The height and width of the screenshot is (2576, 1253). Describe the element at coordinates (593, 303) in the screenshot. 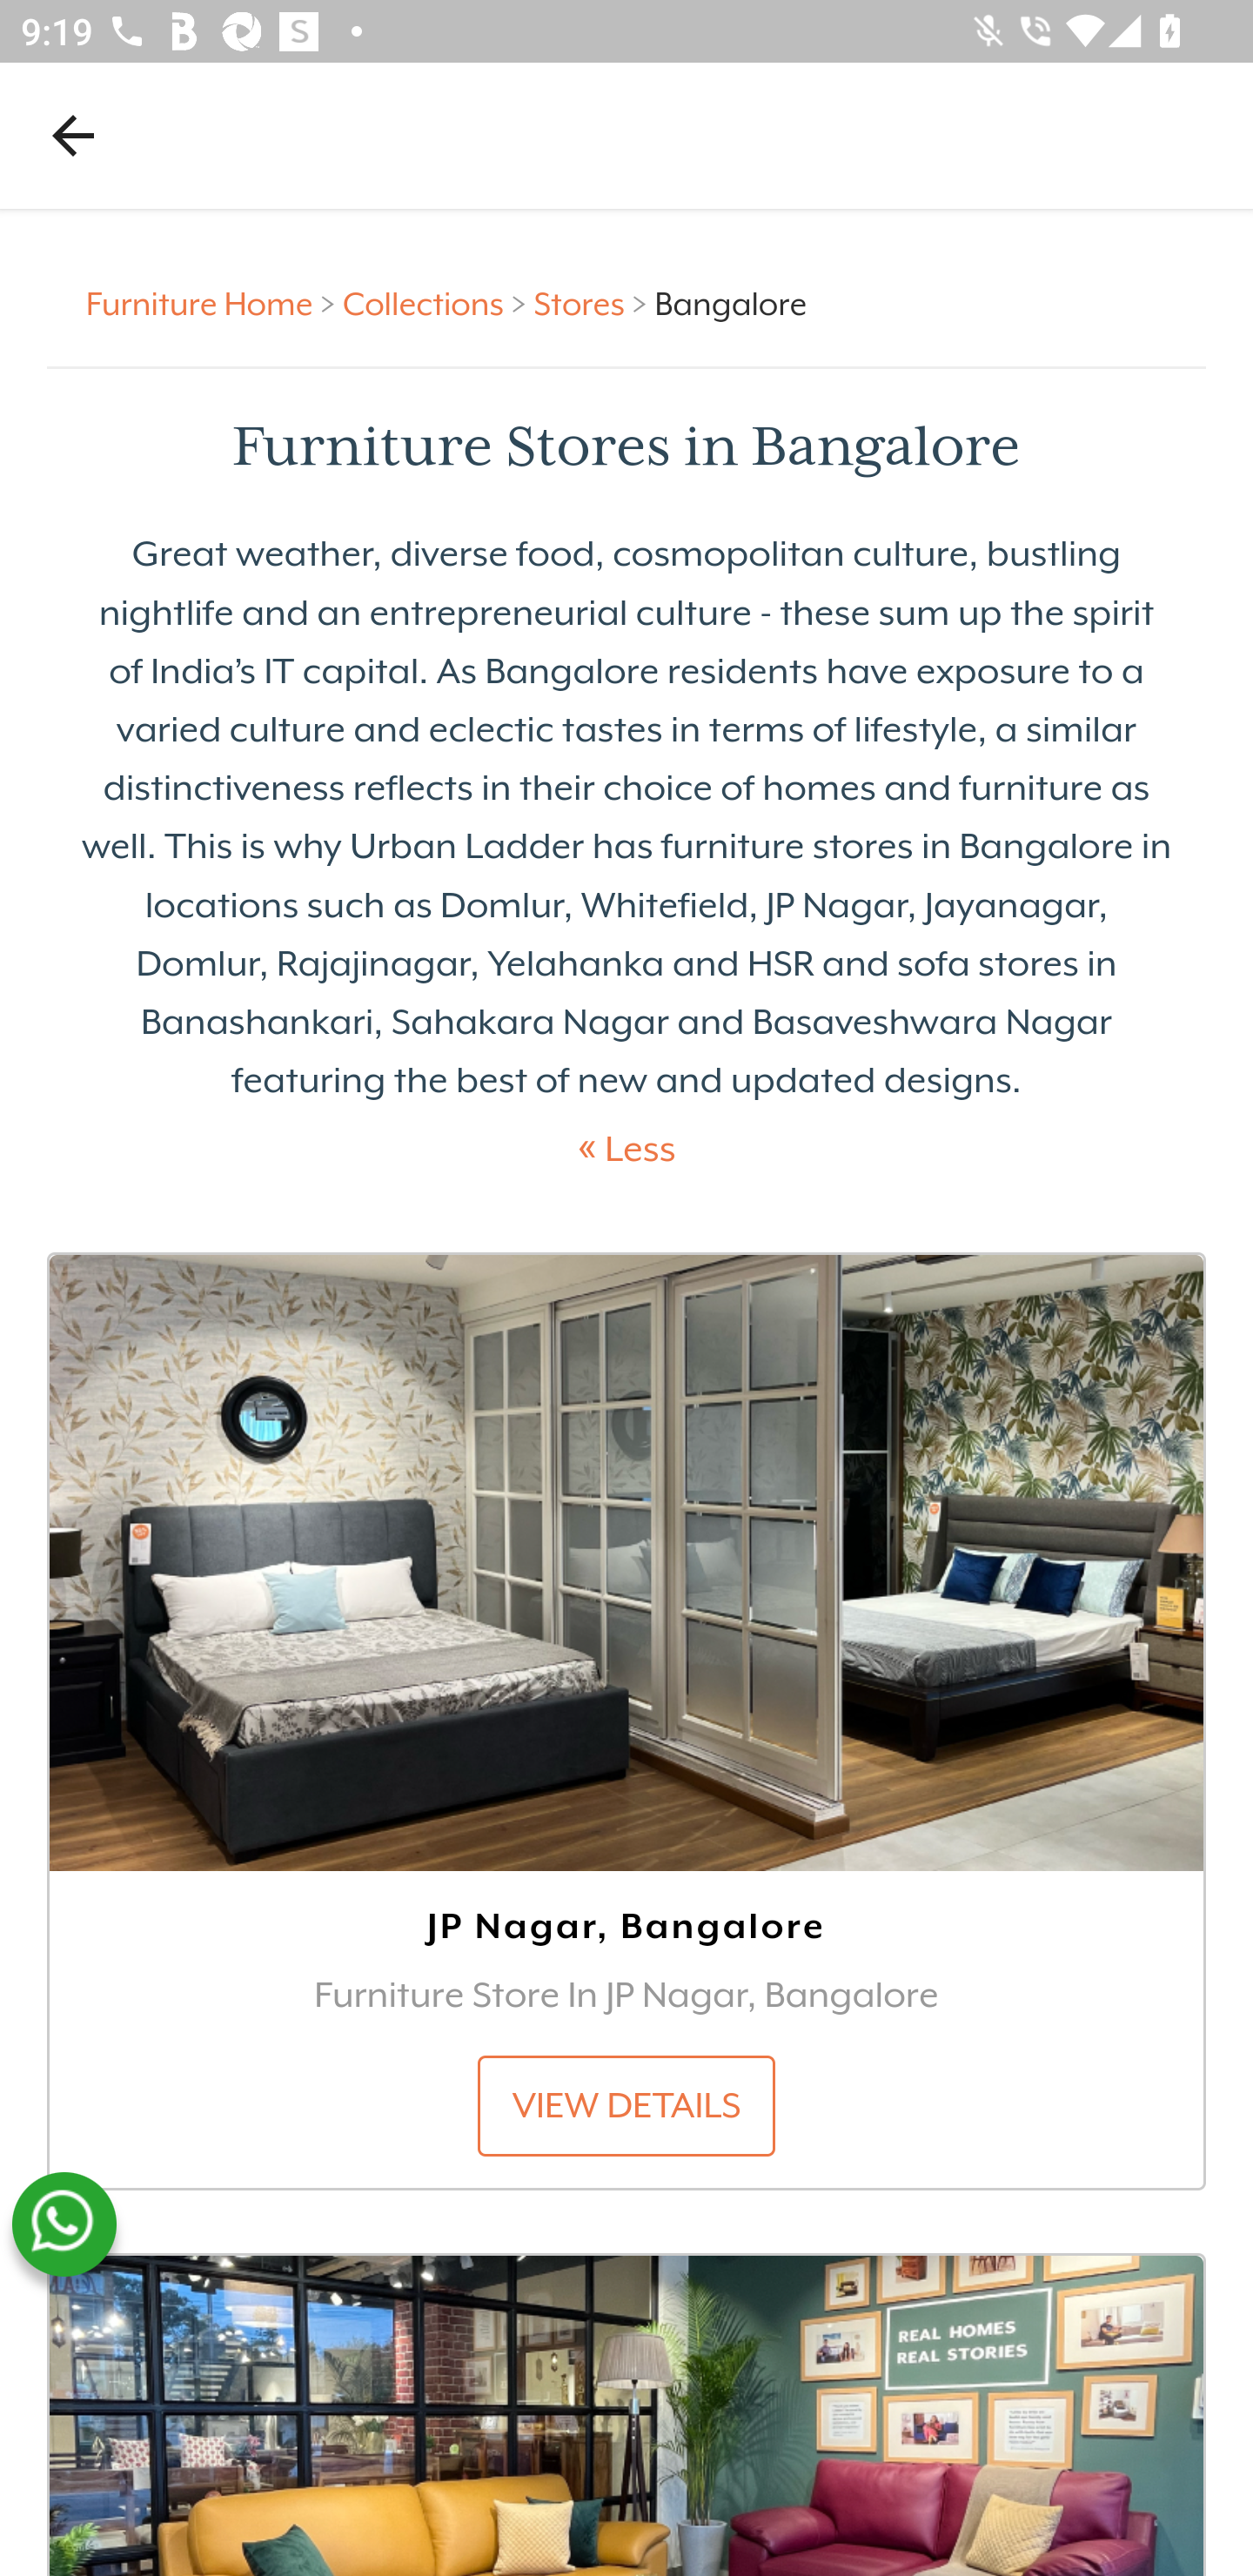

I see `Stores >  Stores  > ` at that location.